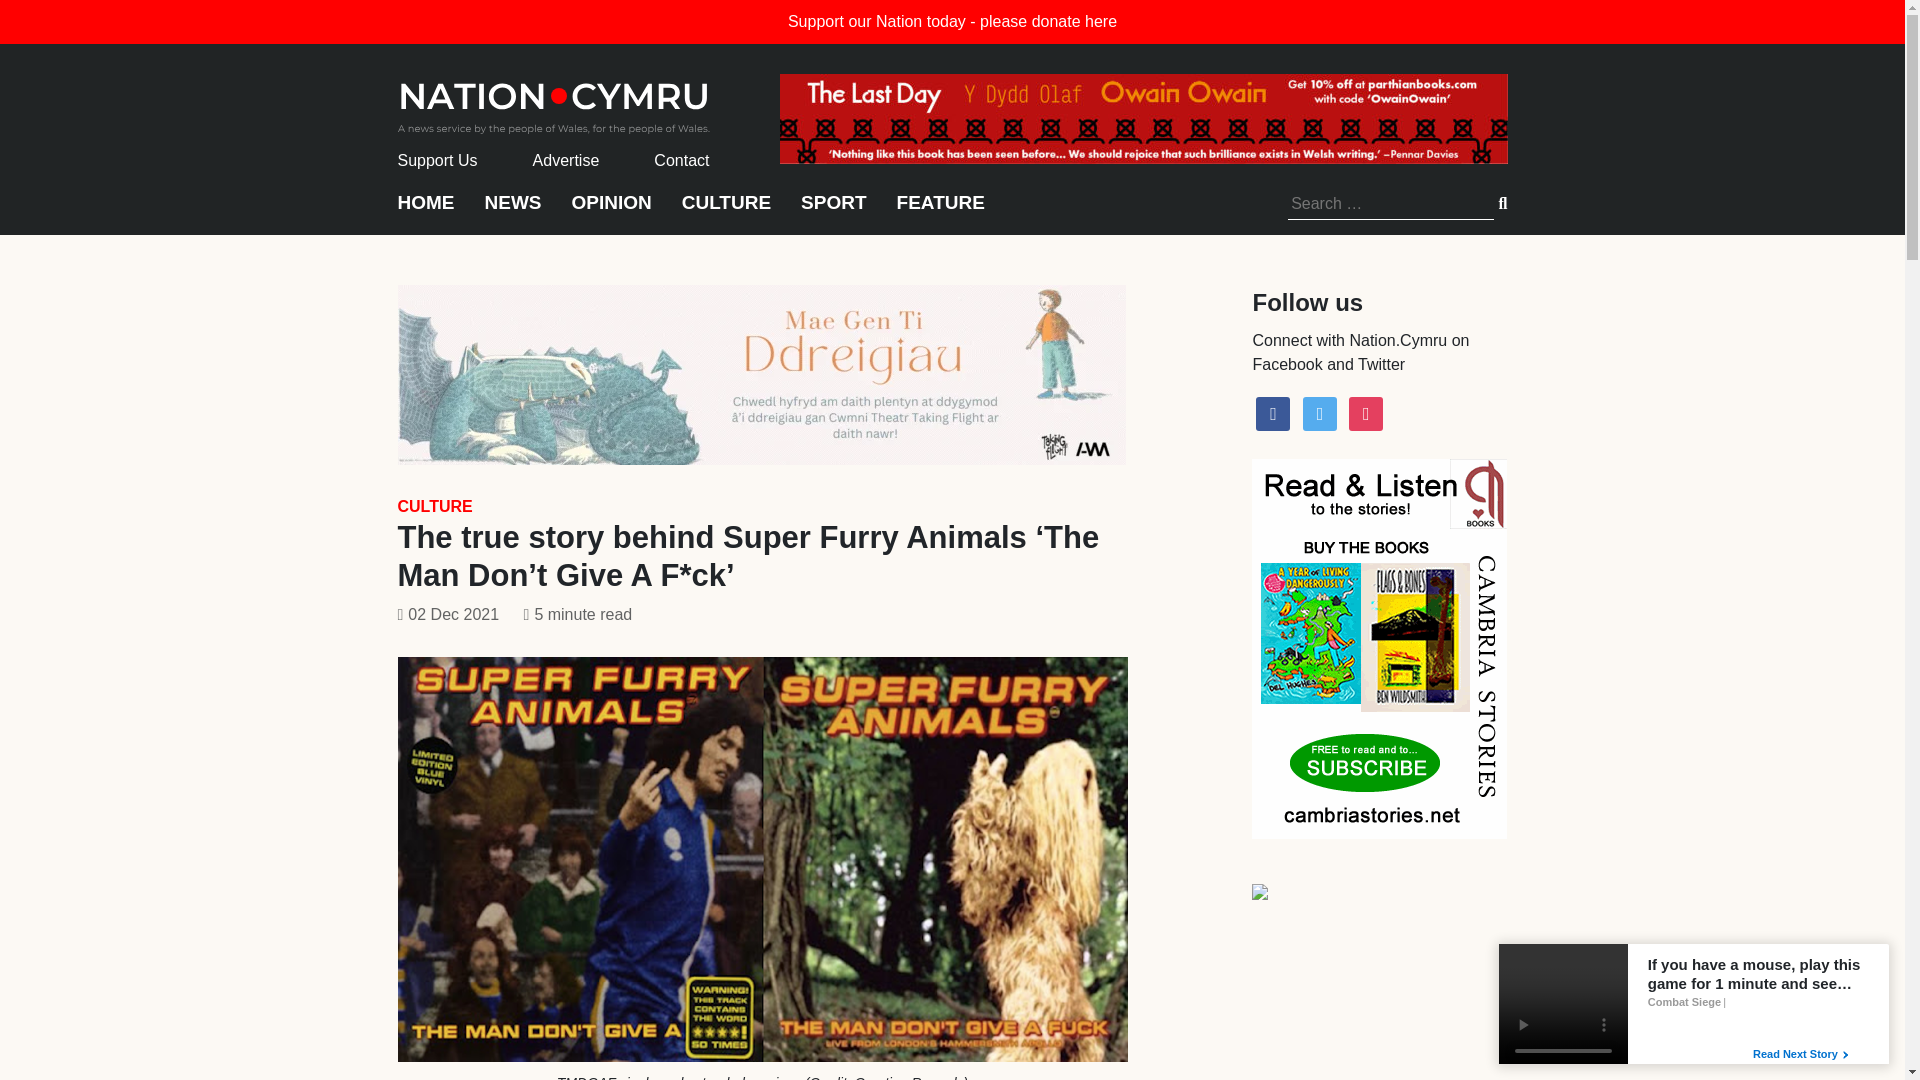  Describe the element at coordinates (554, 102) in the screenshot. I see `home` at that location.